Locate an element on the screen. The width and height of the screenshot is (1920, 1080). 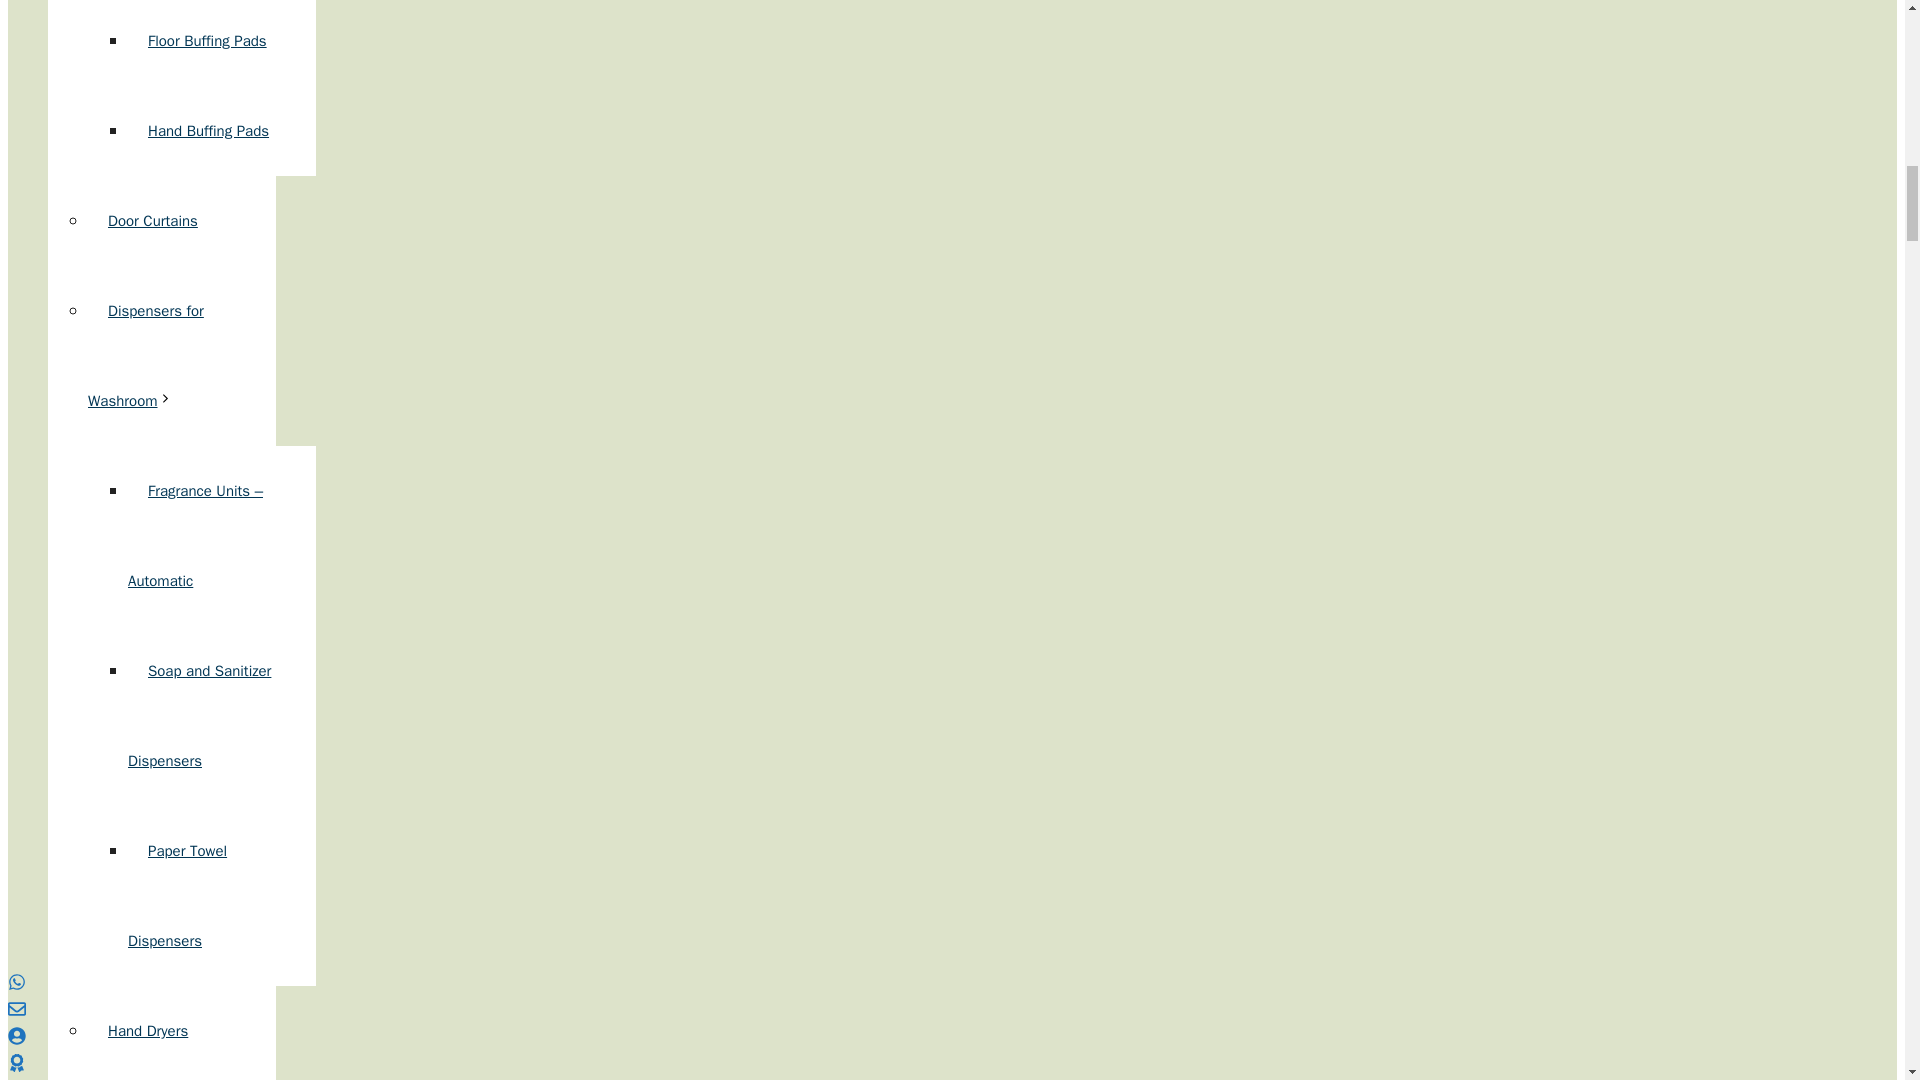
Paper Towel Dispensers is located at coordinates (177, 896).